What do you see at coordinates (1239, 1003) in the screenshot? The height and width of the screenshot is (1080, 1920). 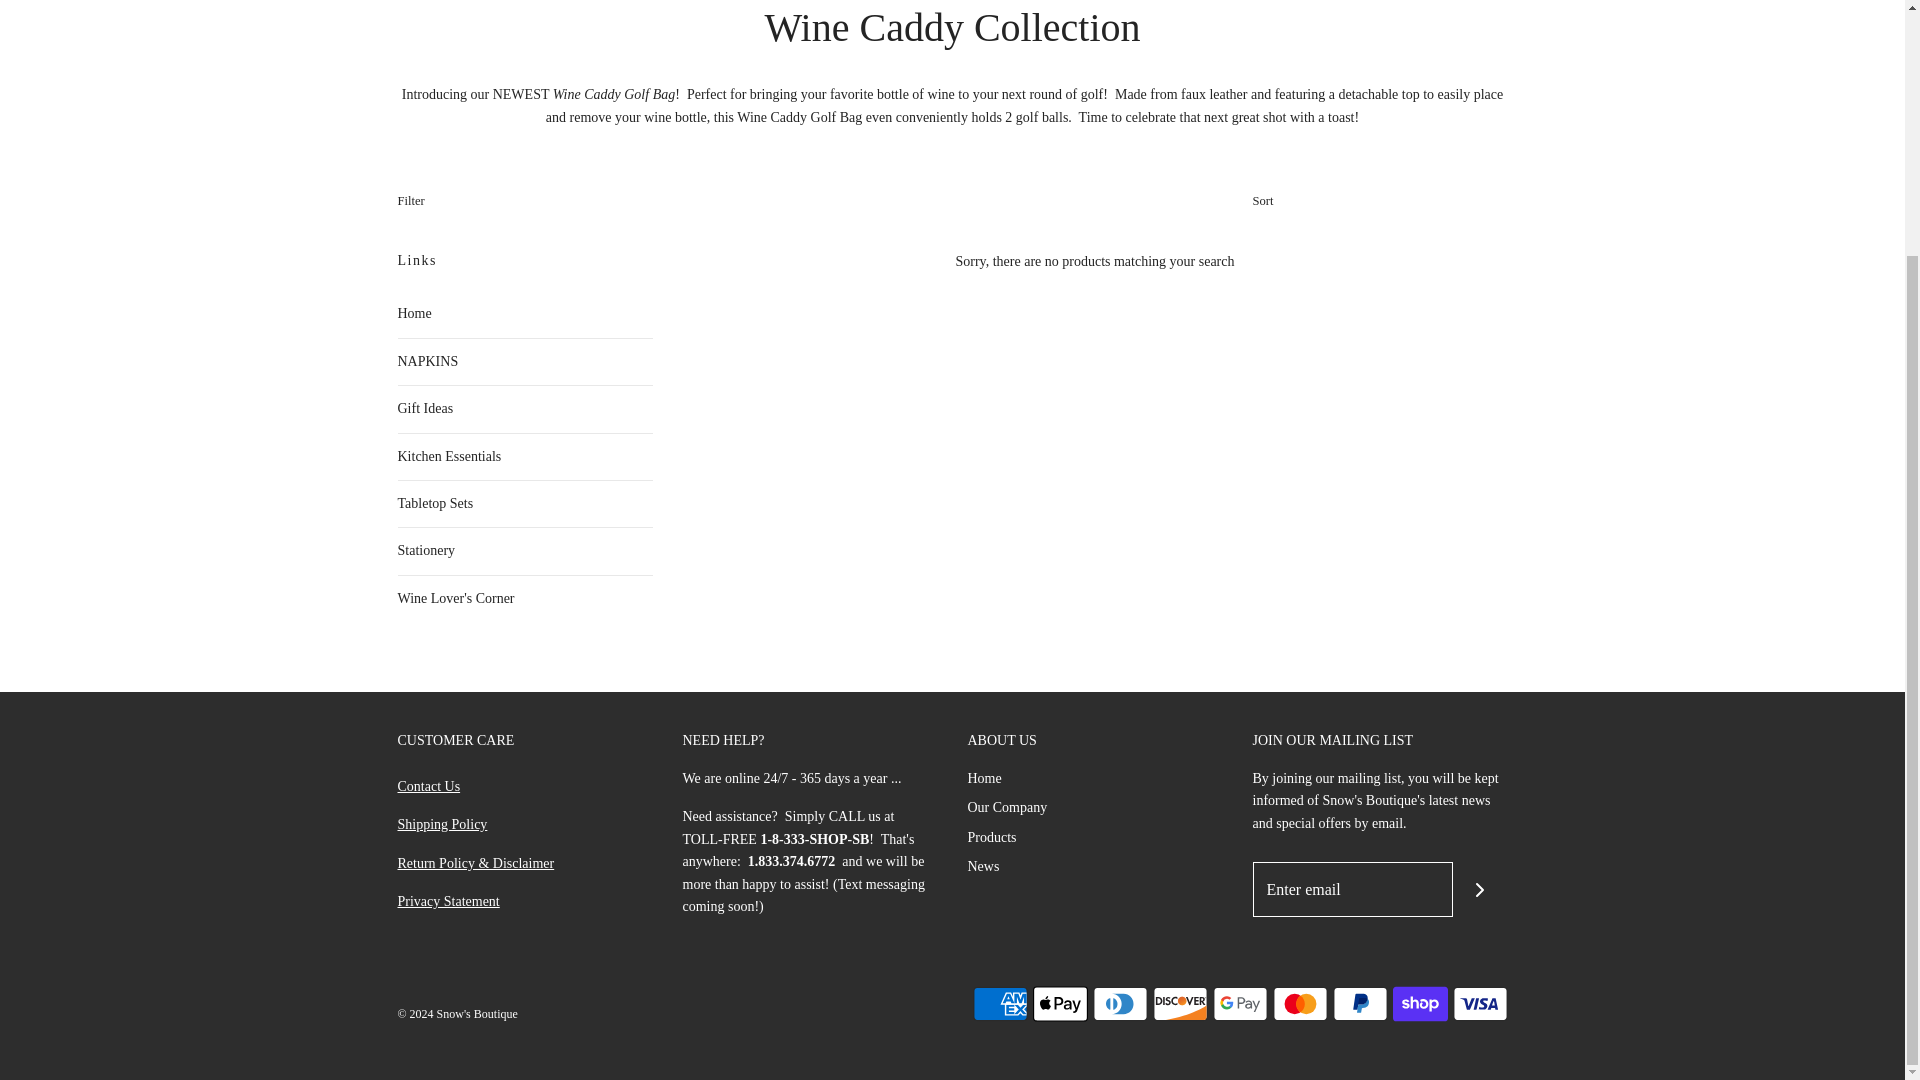 I see `Google Pay` at bounding box center [1239, 1003].